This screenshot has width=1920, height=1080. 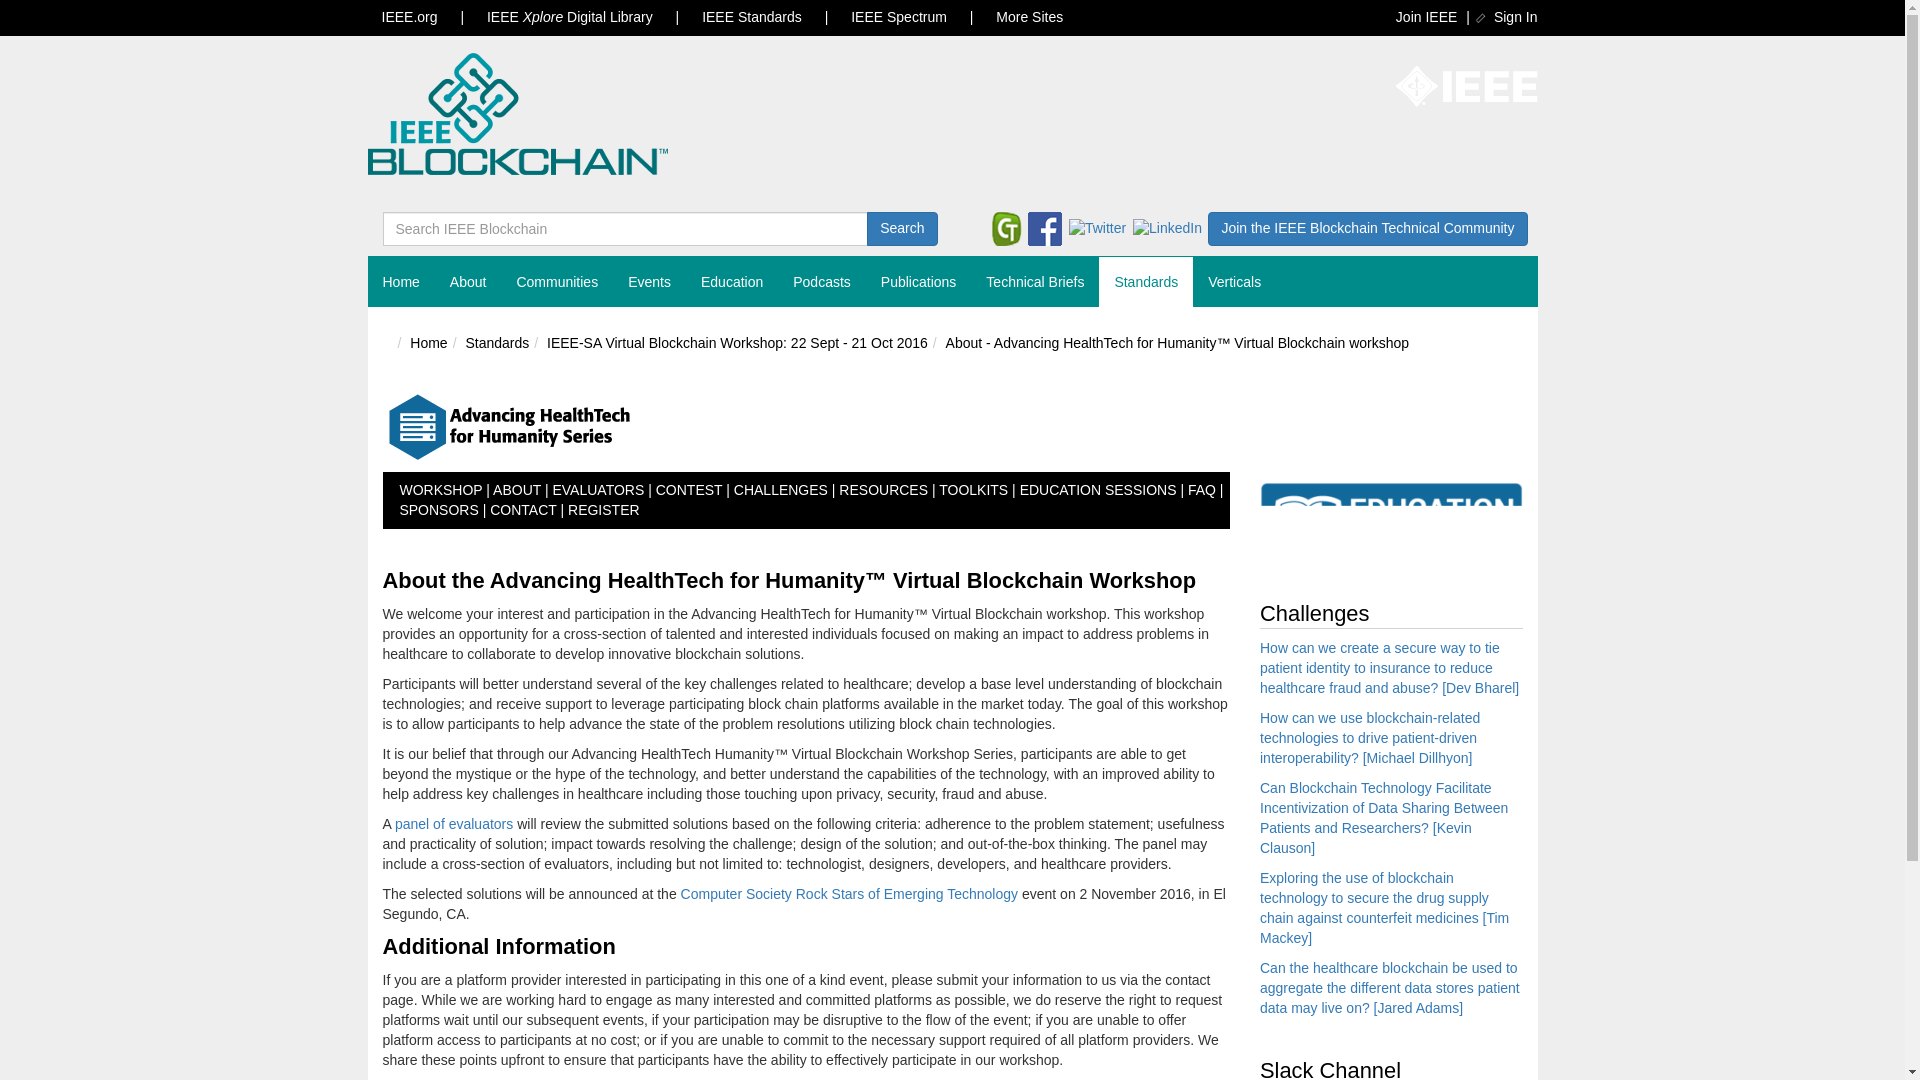 I want to click on Facebook, so click(x=1044, y=228).